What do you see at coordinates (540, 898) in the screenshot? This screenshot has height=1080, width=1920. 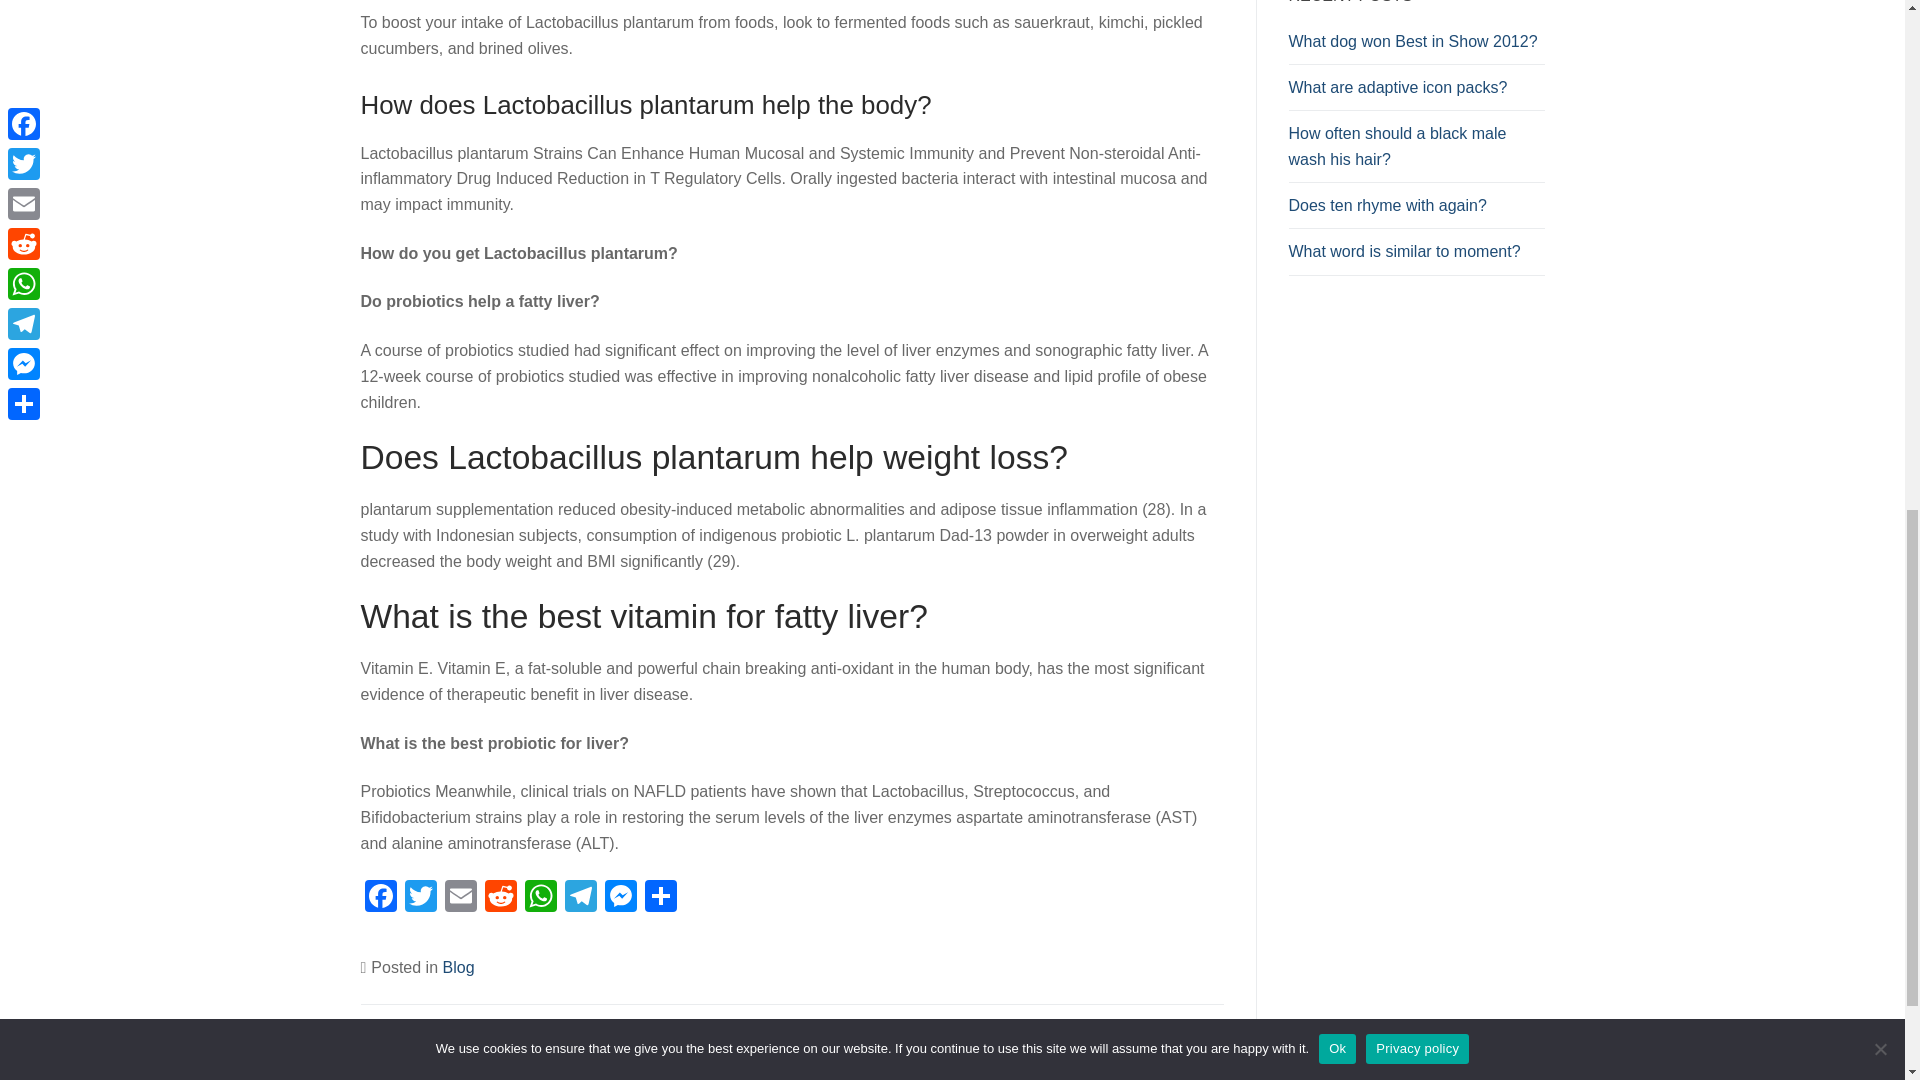 I see `WhatsApp` at bounding box center [540, 898].